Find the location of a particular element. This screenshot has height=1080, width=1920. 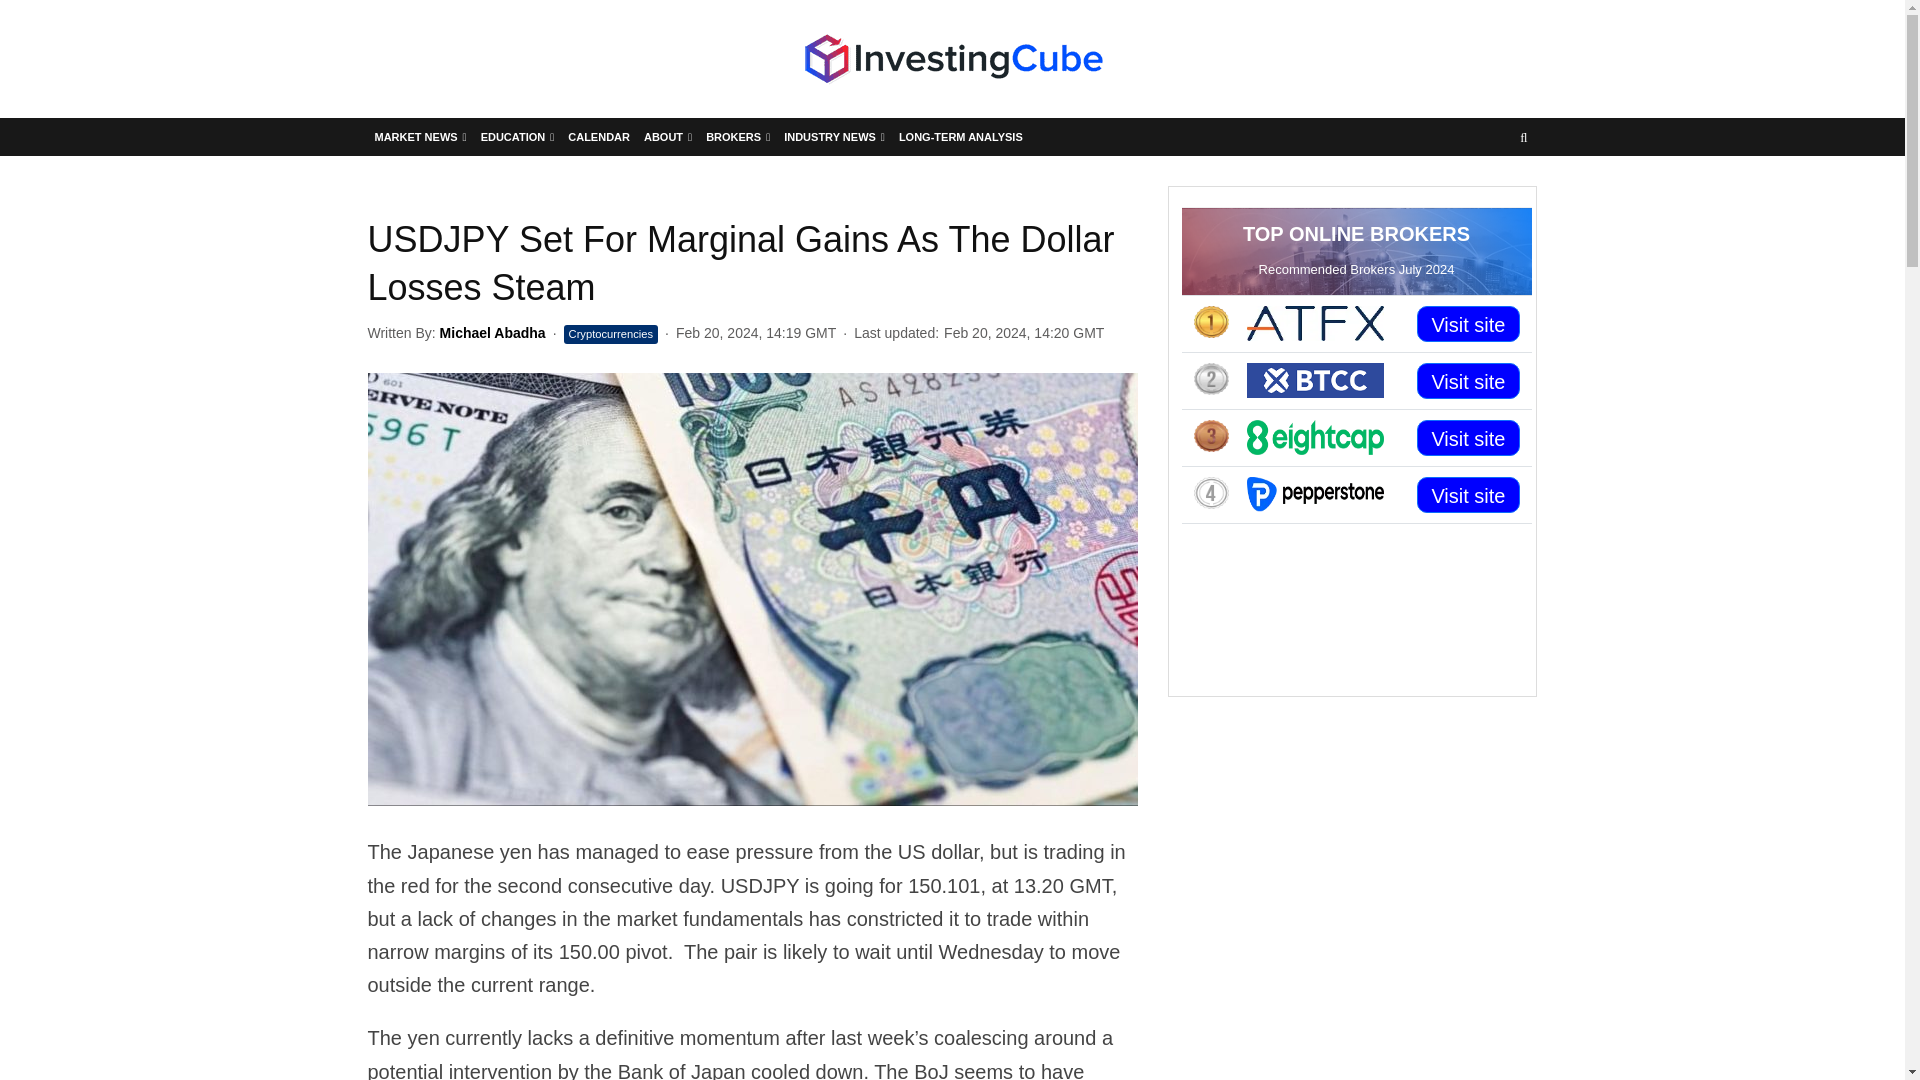

EDUCATION is located at coordinates (518, 136).